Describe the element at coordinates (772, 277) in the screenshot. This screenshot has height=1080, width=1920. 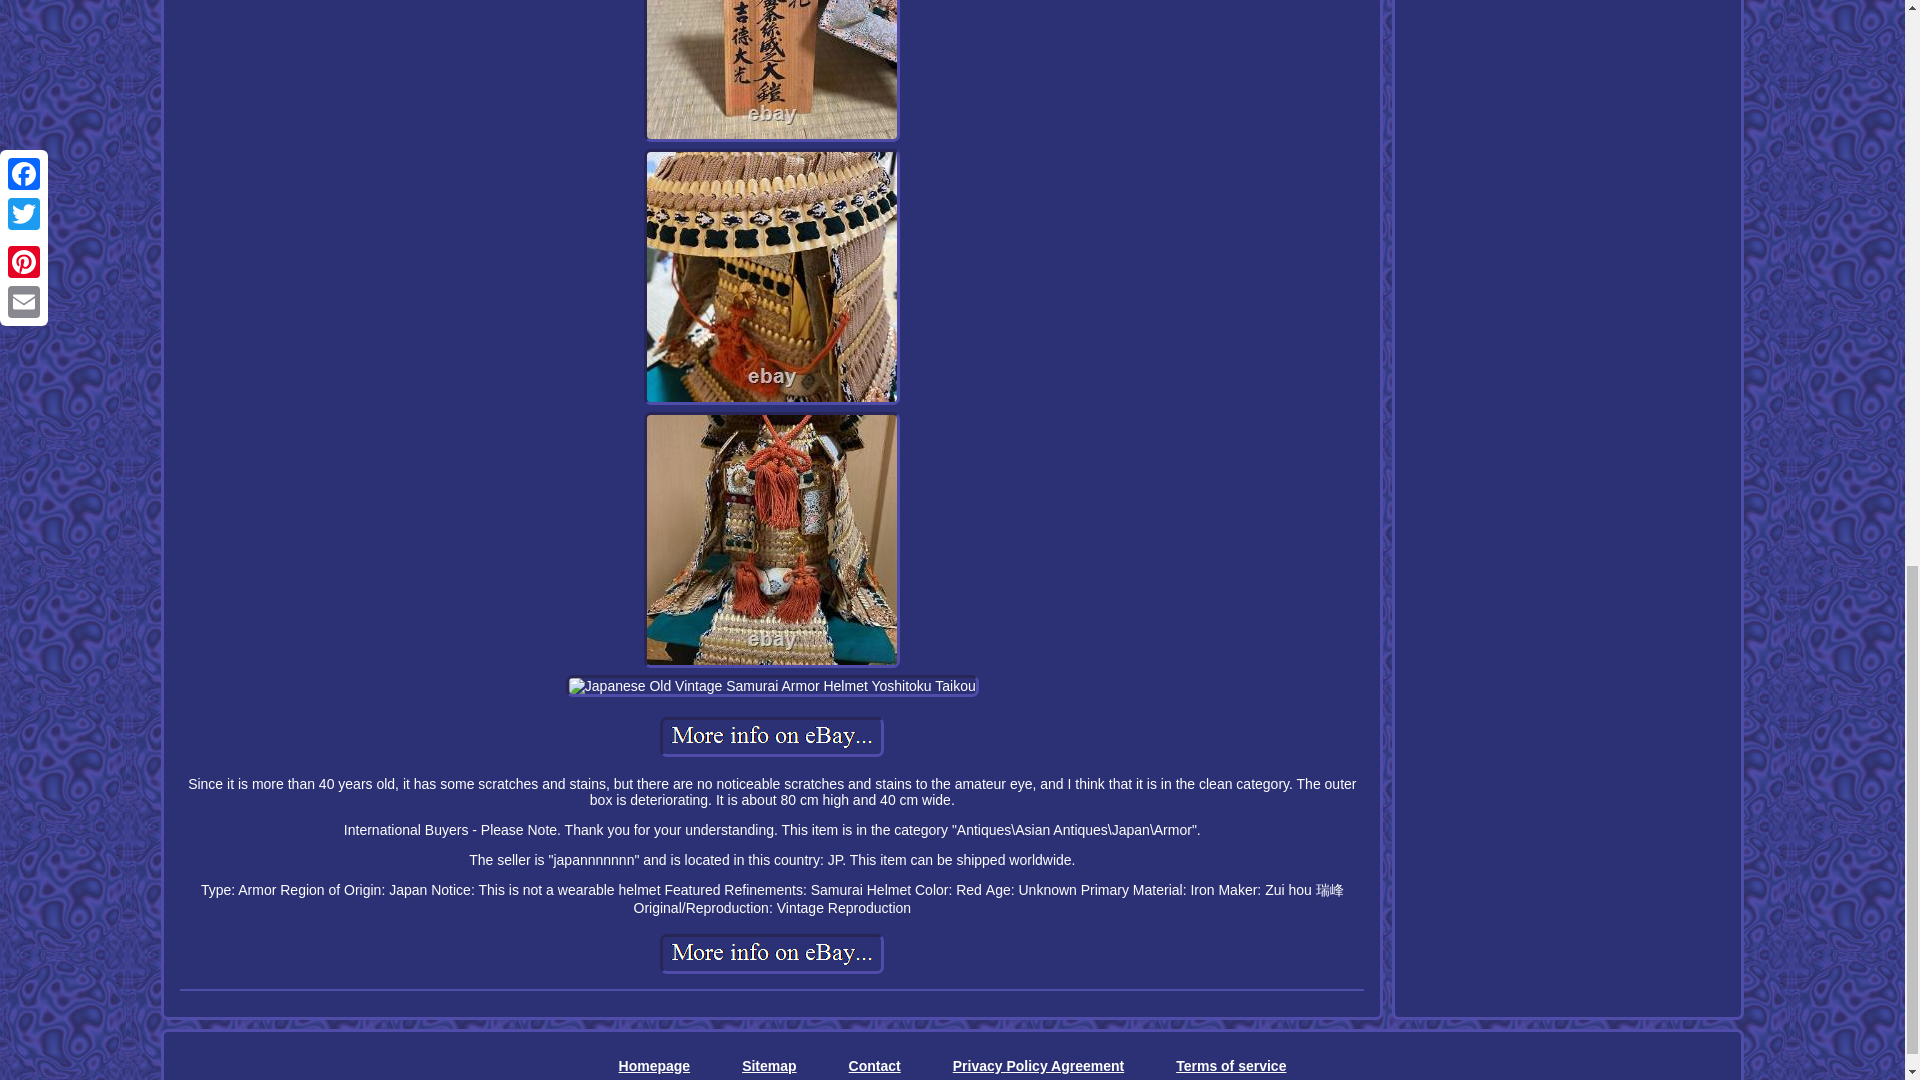
I see `Japanese Old Vintage Samurai Armor Helmet Yoshitoku Taikou` at that location.